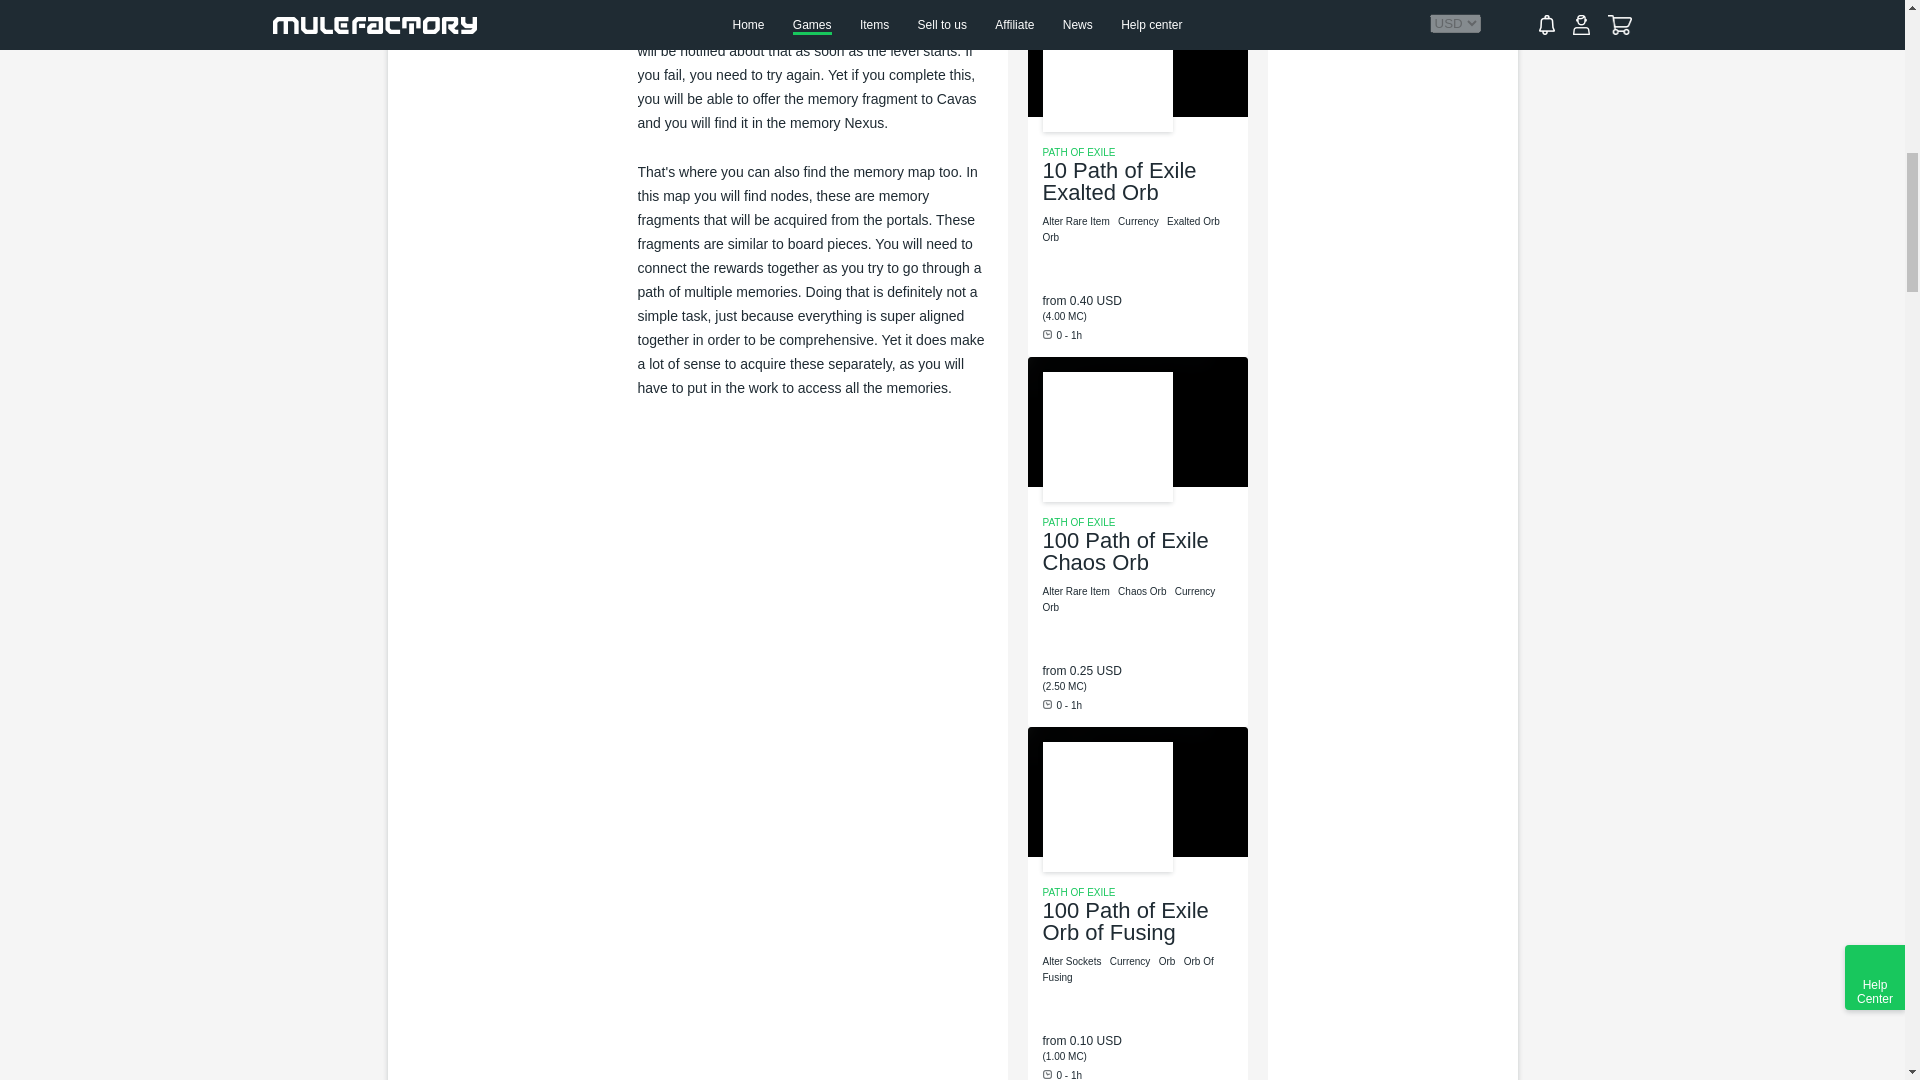 This screenshot has height=1080, width=1920. Describe the element at coordinates (1168, 960) in the screenshot. I see `More items in Path of Exile Orb category` at that location.